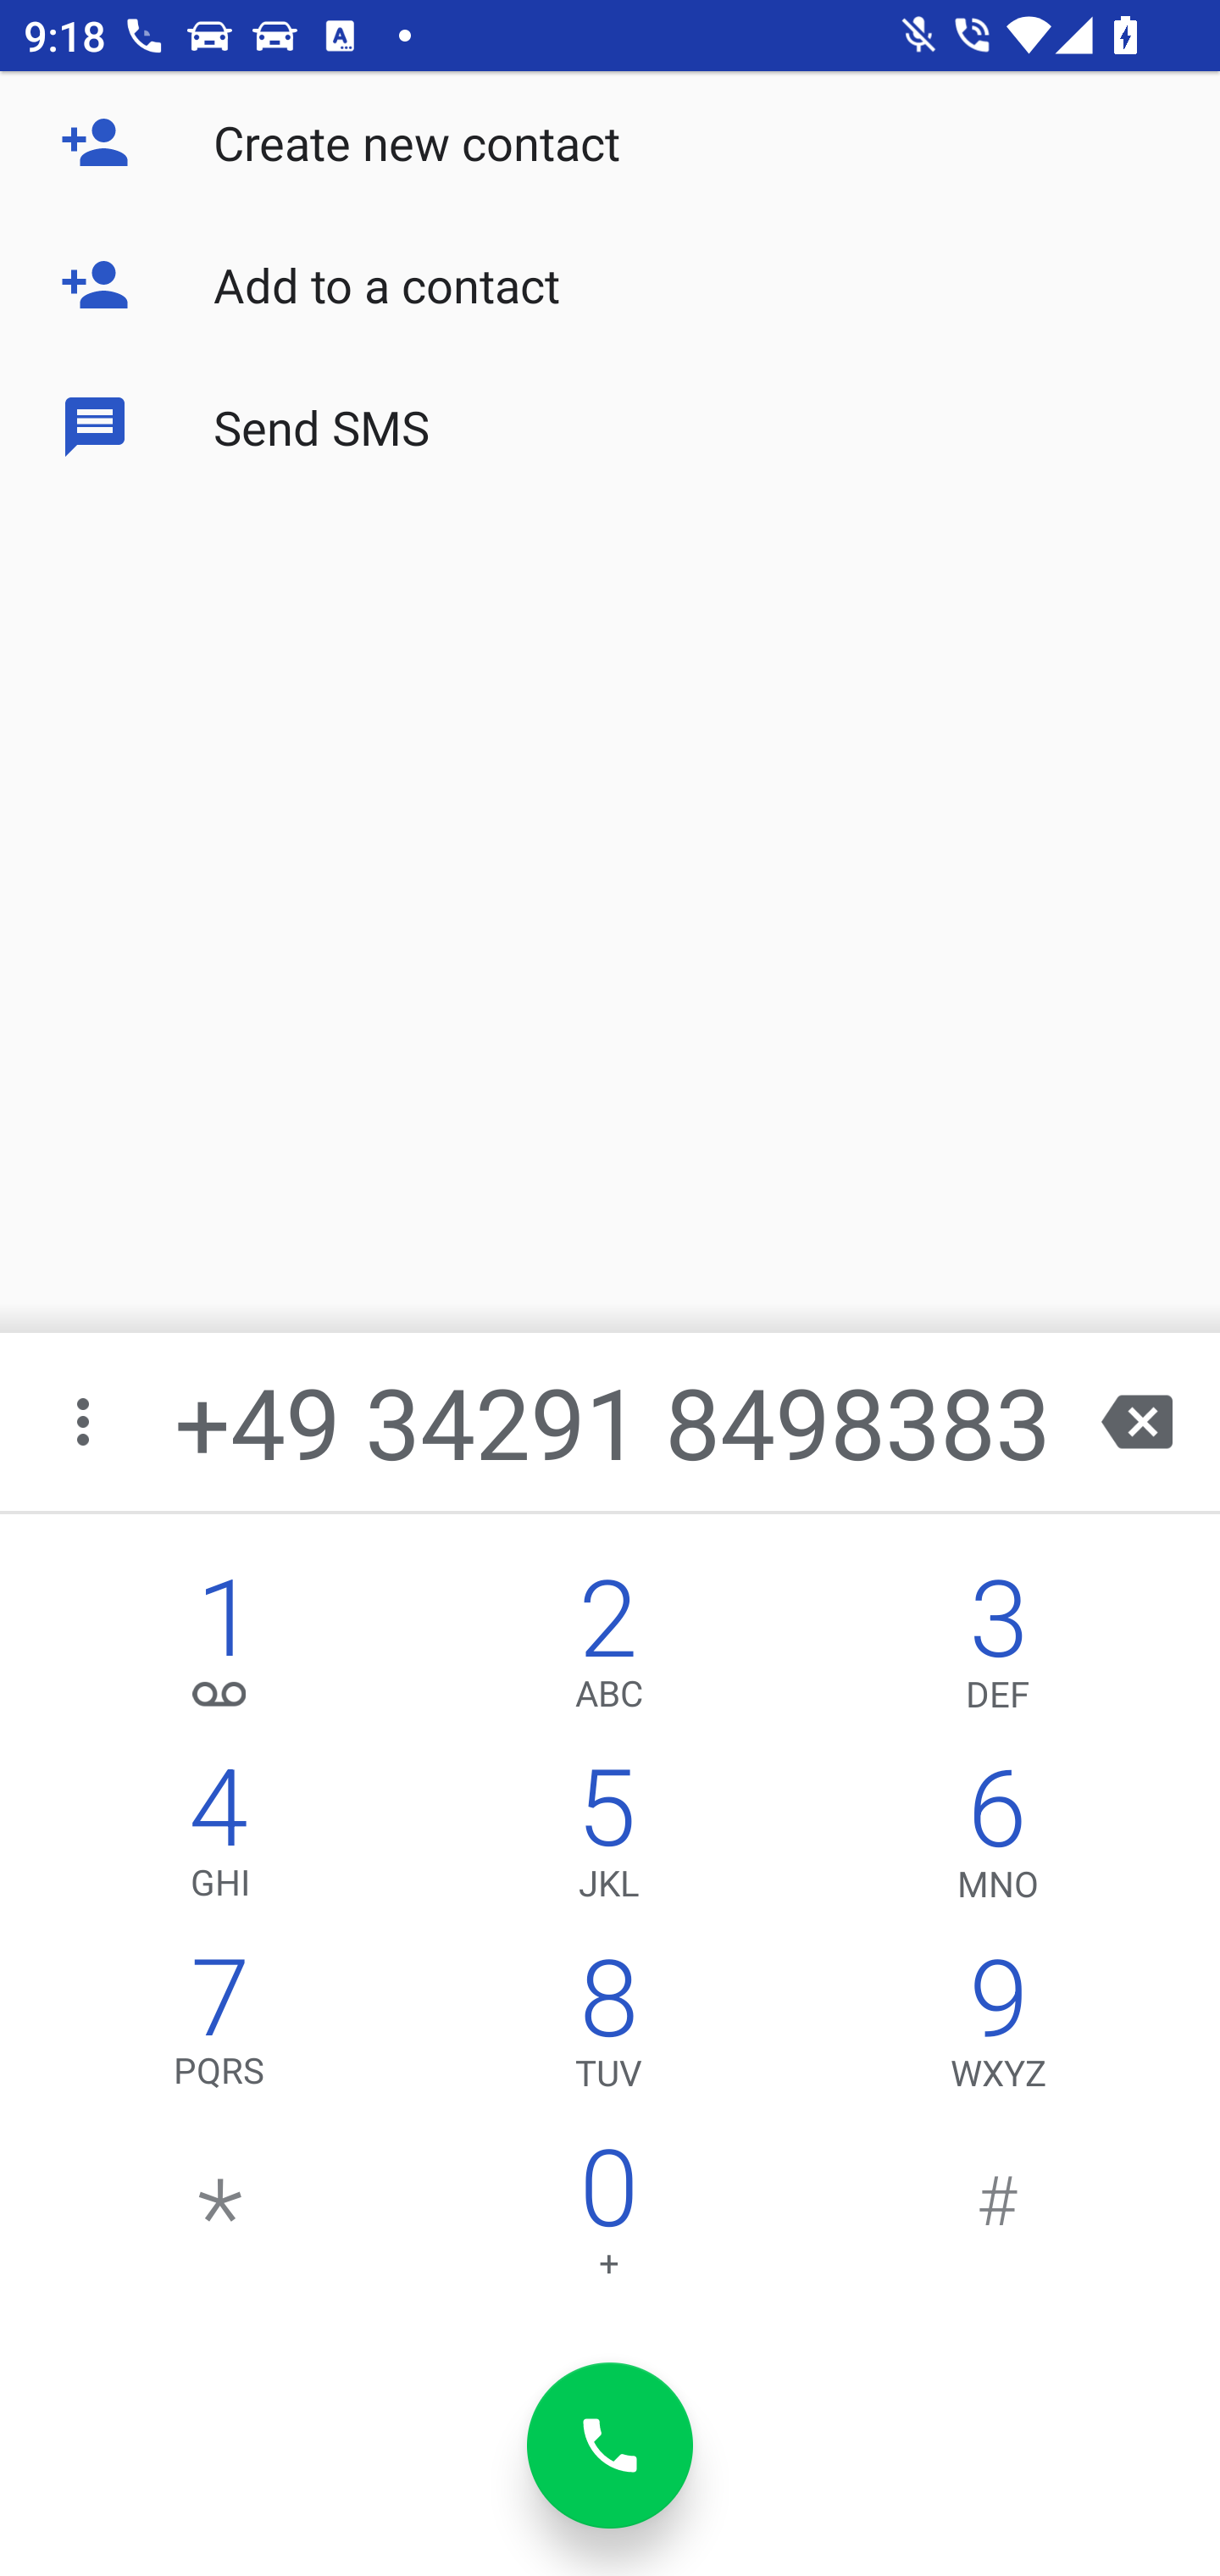 The width and height of the screenshot is (1220, 2576). Describe the element at coordinates (220, 1651) in the screenshot. I see `1, 1` at that location.